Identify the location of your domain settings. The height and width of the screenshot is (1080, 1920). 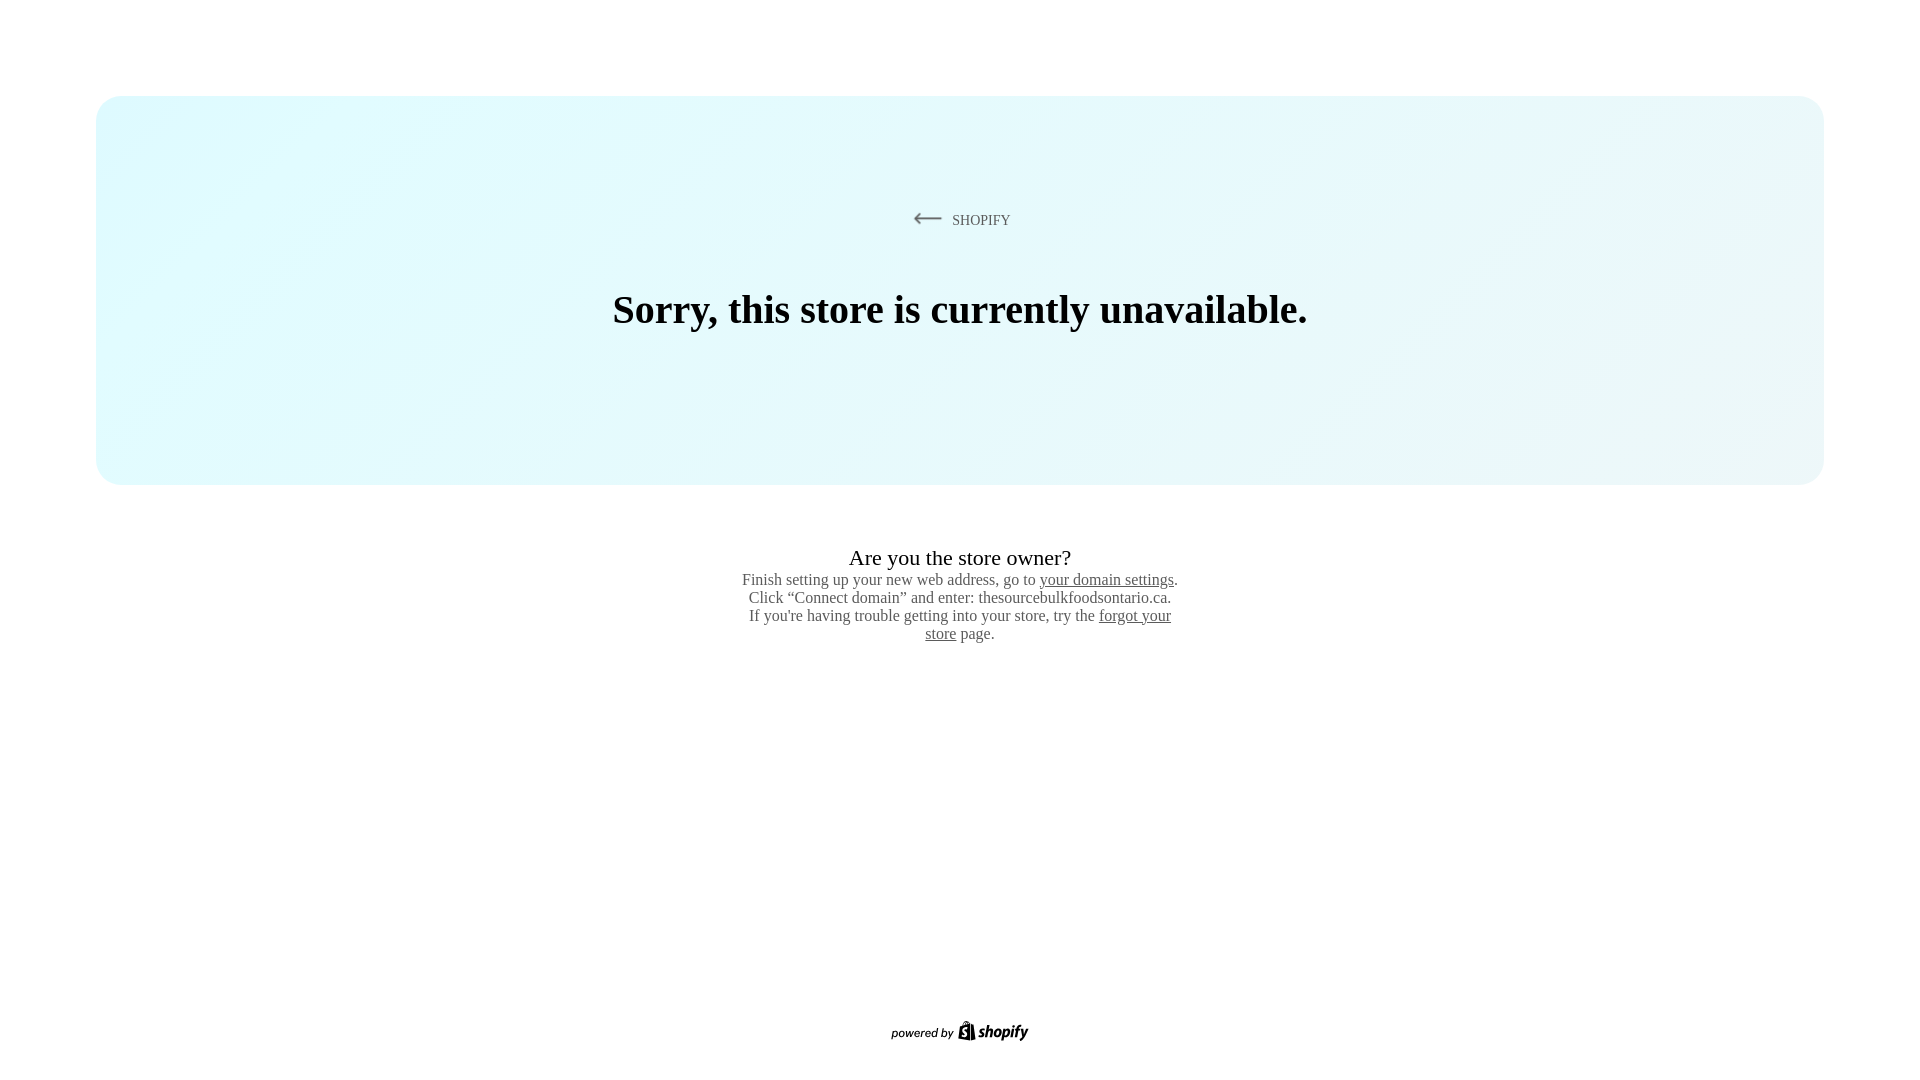
(1106, 579).